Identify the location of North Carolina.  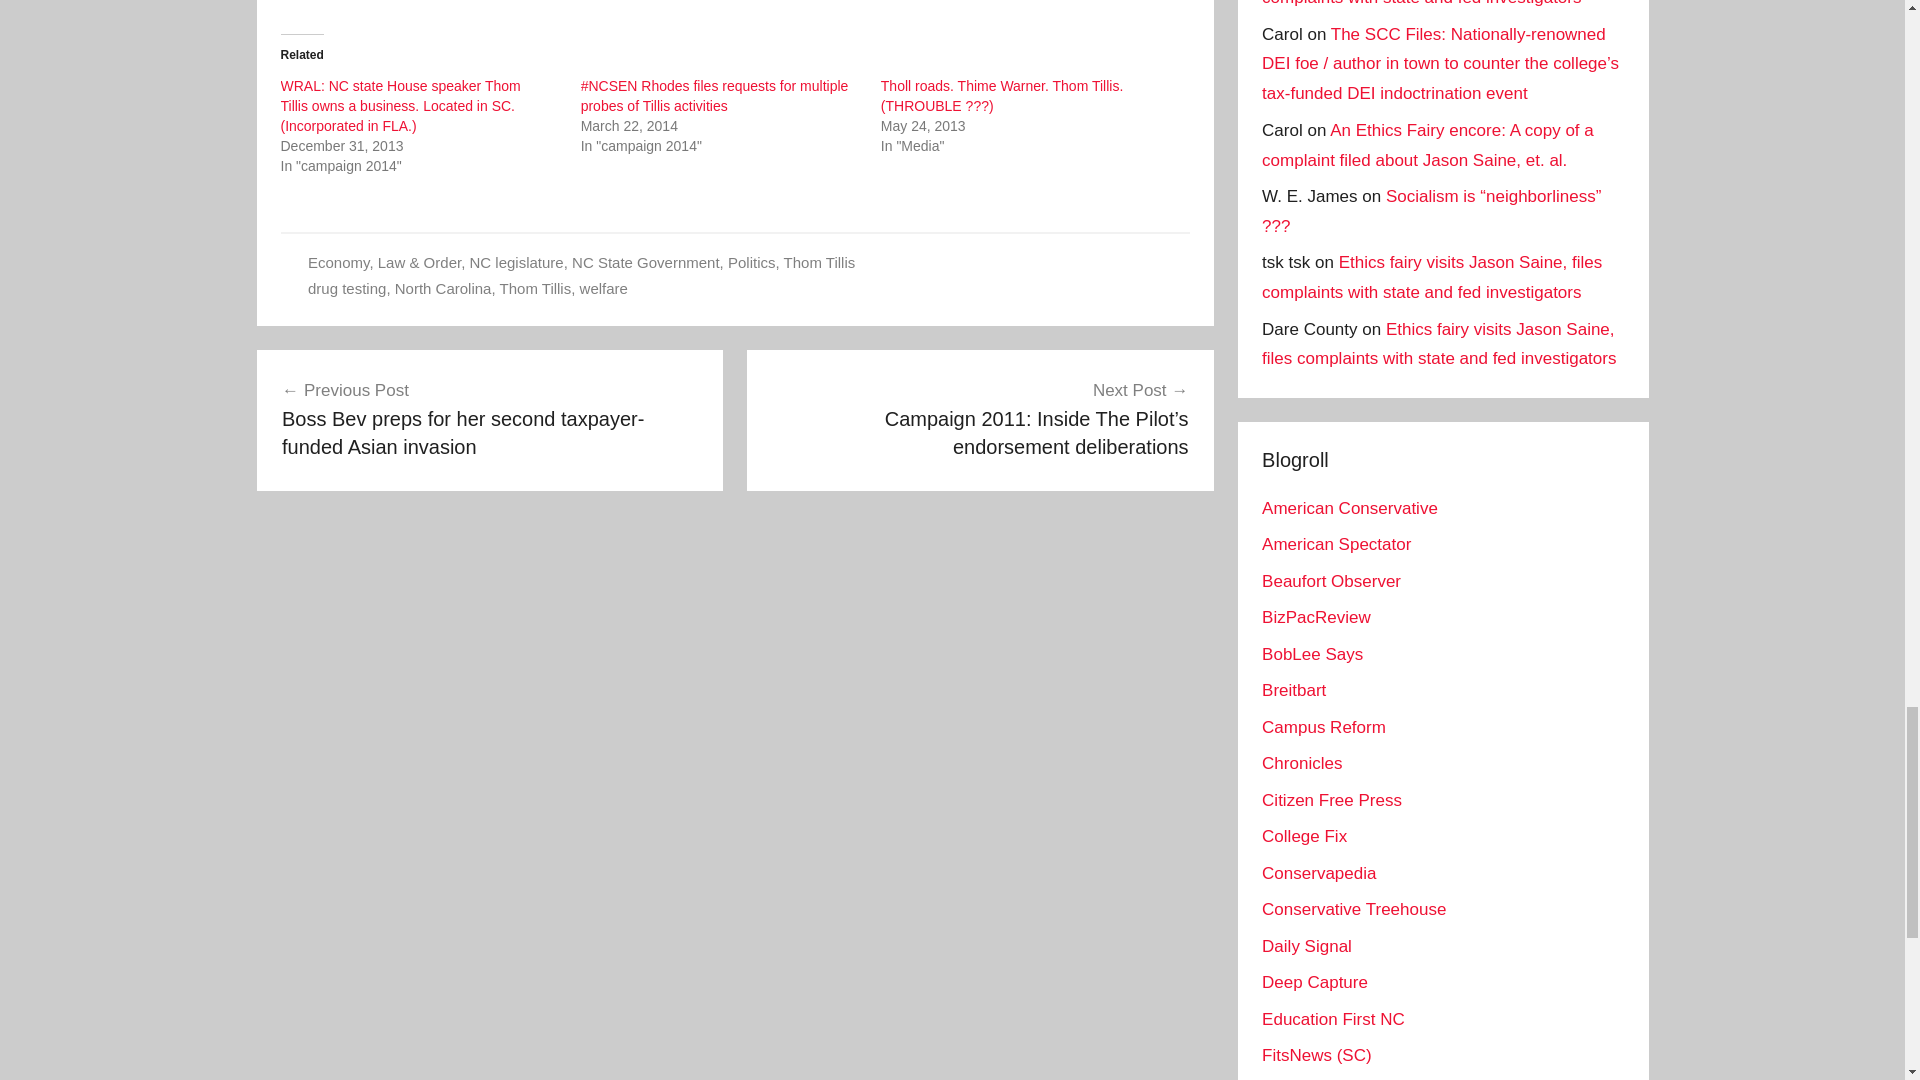
(443, 288).